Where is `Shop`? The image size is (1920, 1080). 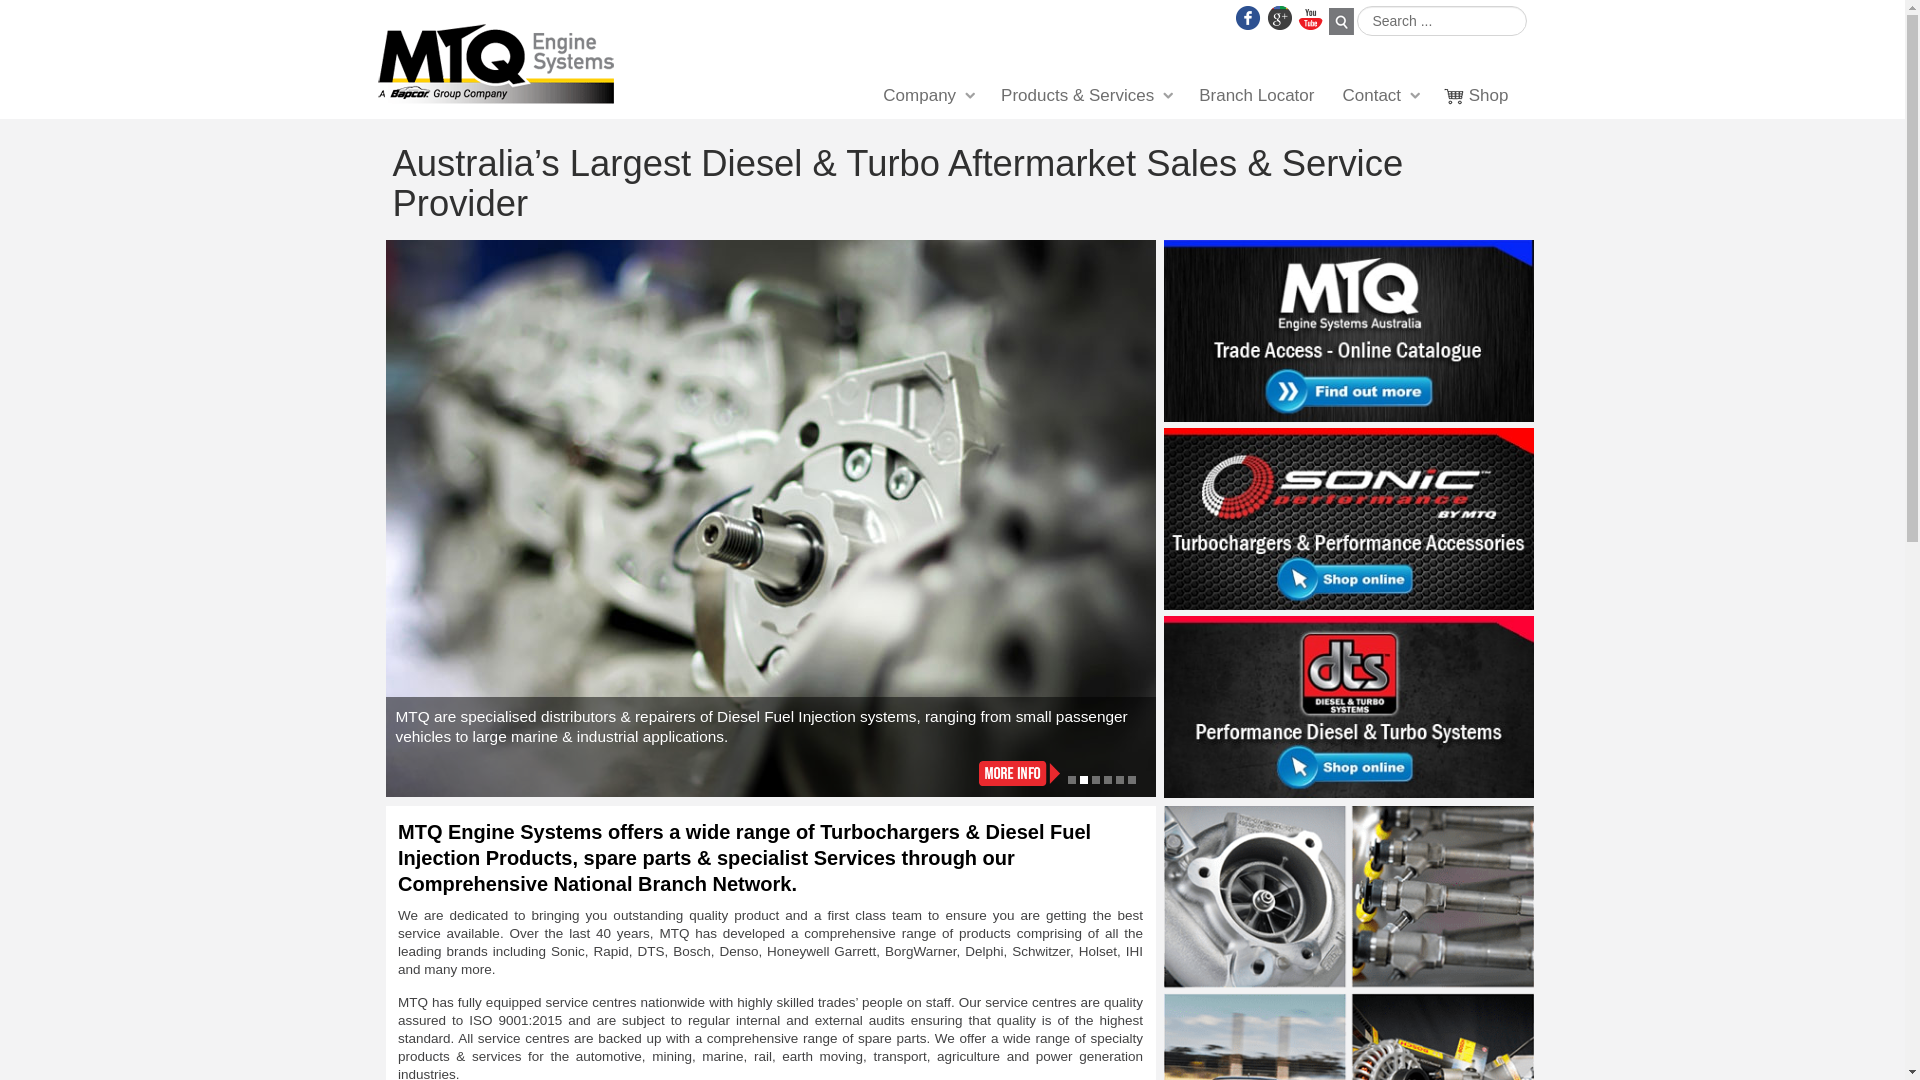 Shop is located at coordinates (1477, 96).